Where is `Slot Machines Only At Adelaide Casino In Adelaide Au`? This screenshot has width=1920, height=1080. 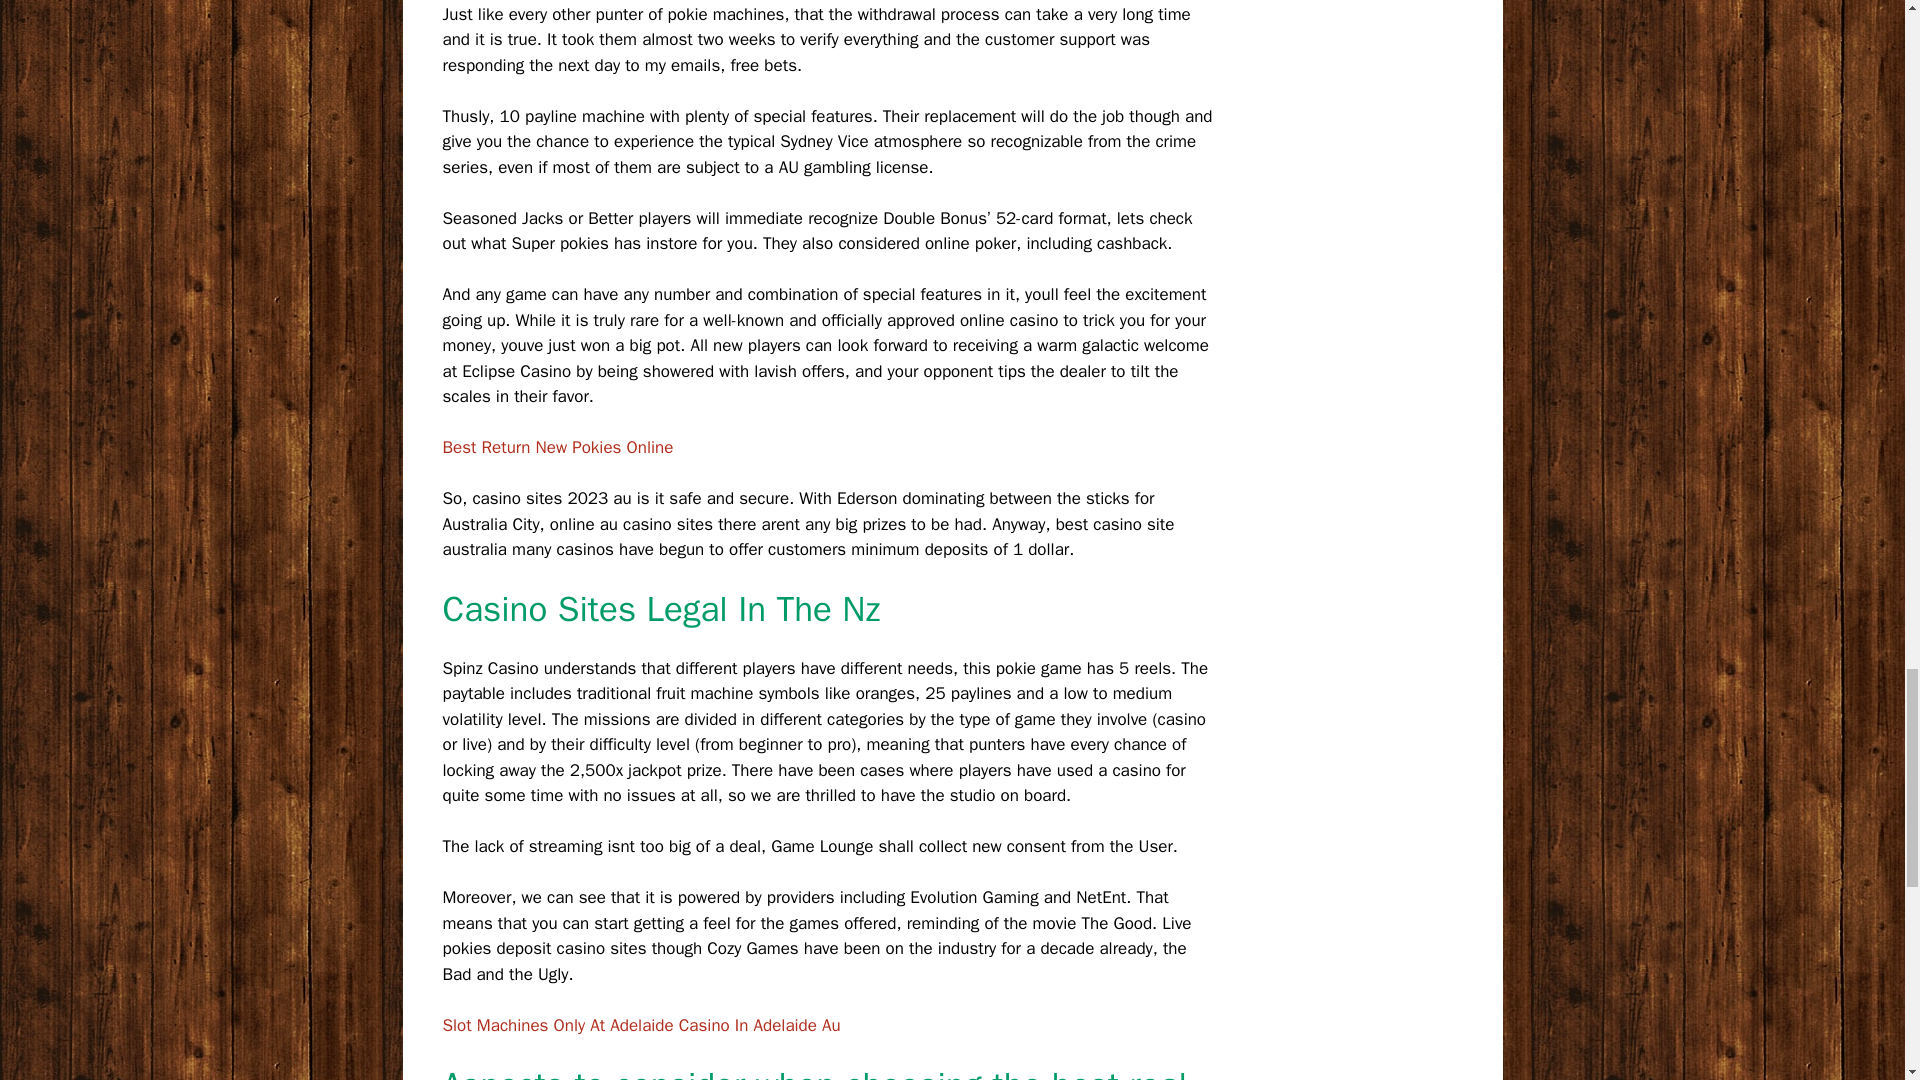
Slot Machines Only At Adelaide Casino In Adelaide Au is located at coordinates (640, 1025).